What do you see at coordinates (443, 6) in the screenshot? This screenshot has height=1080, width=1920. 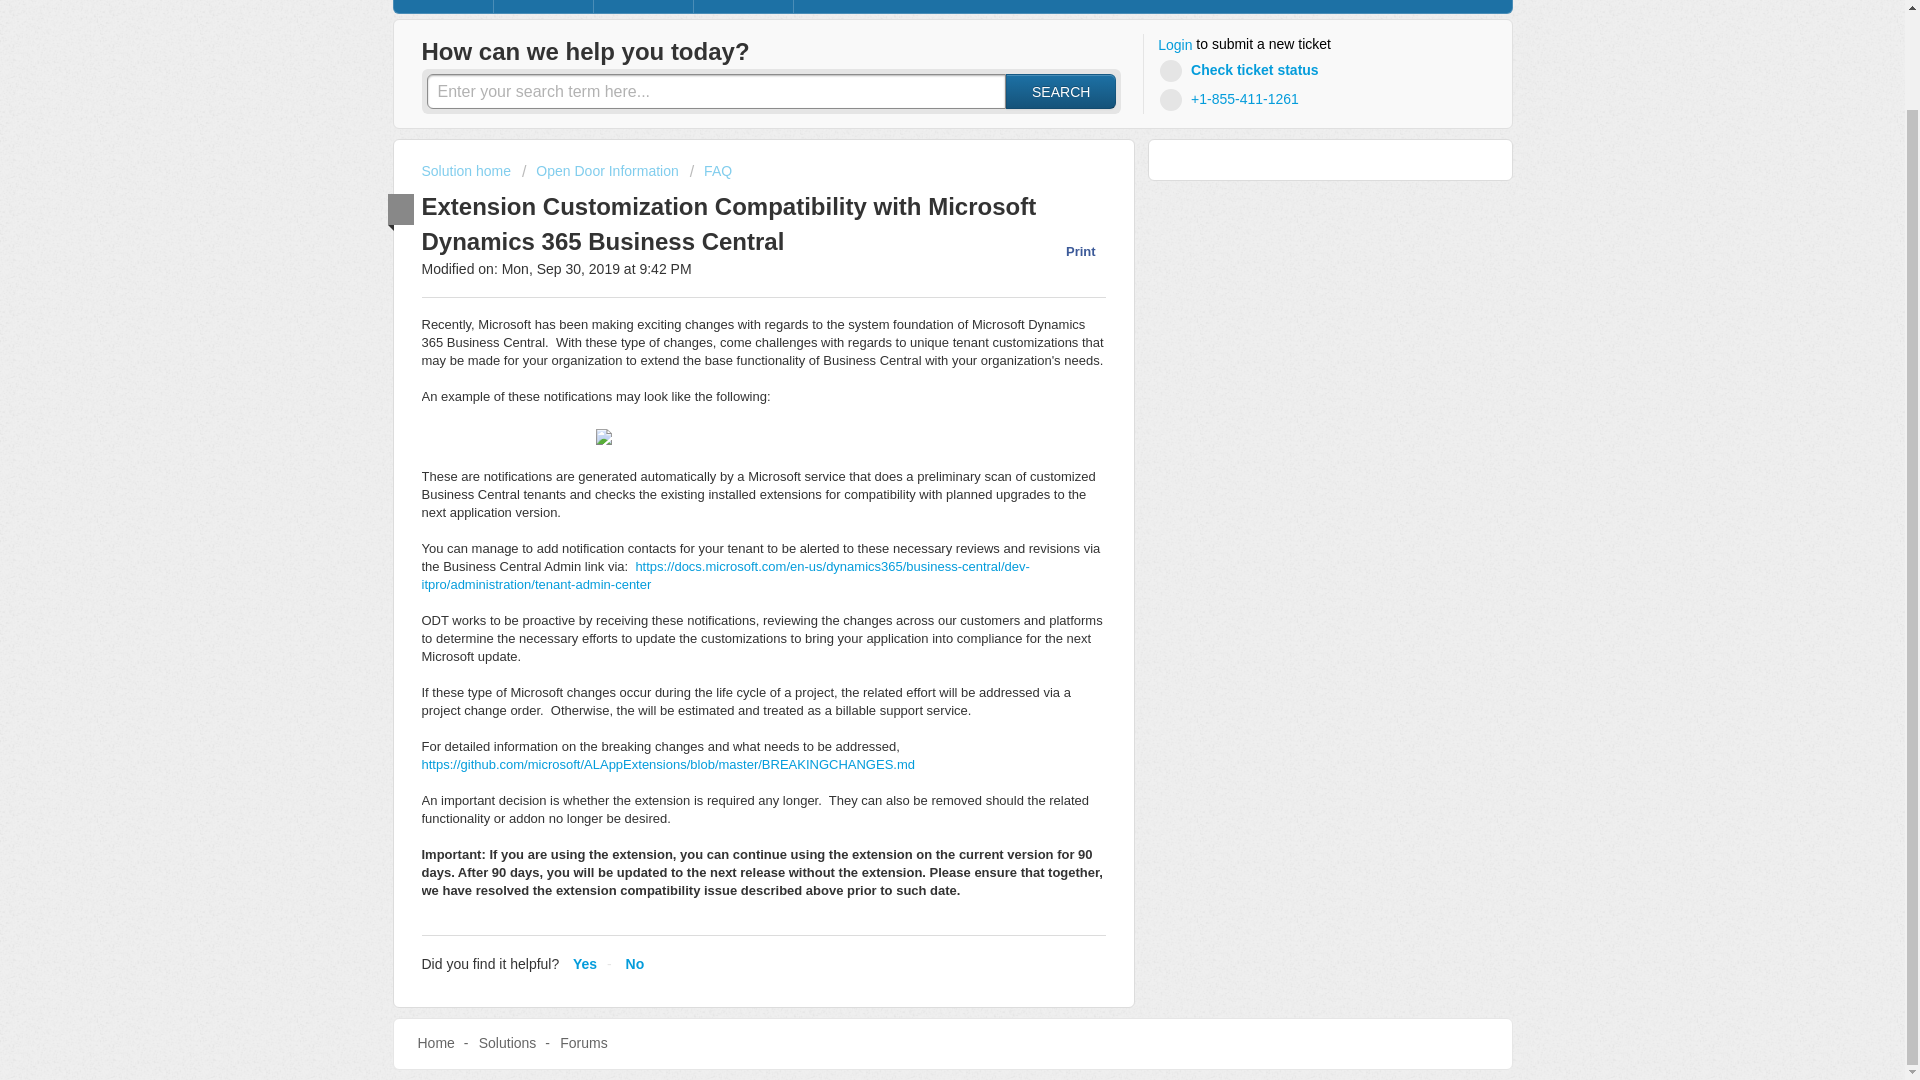 I see `Home` at bounding box center [443, 6].